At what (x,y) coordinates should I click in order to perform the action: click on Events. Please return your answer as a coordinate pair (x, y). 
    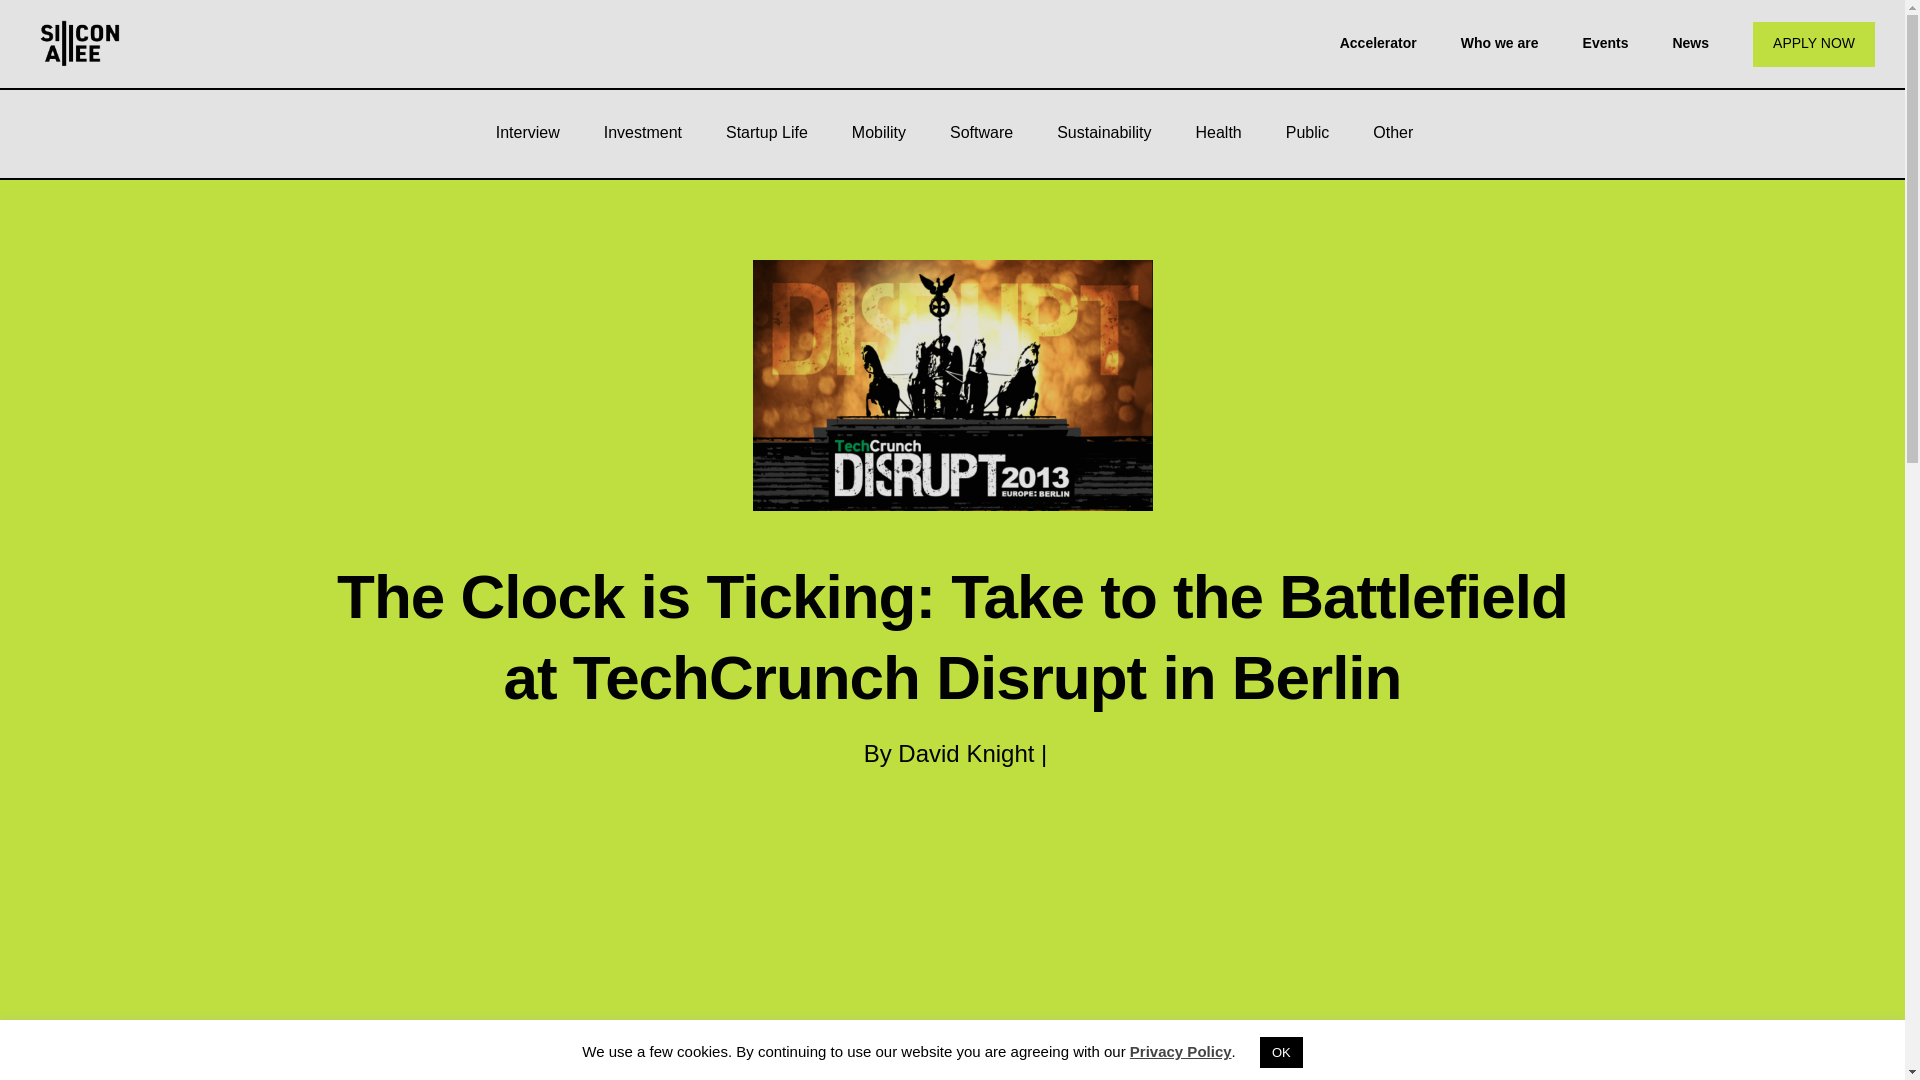
    Looking at the image, I should click on (1605, 42).